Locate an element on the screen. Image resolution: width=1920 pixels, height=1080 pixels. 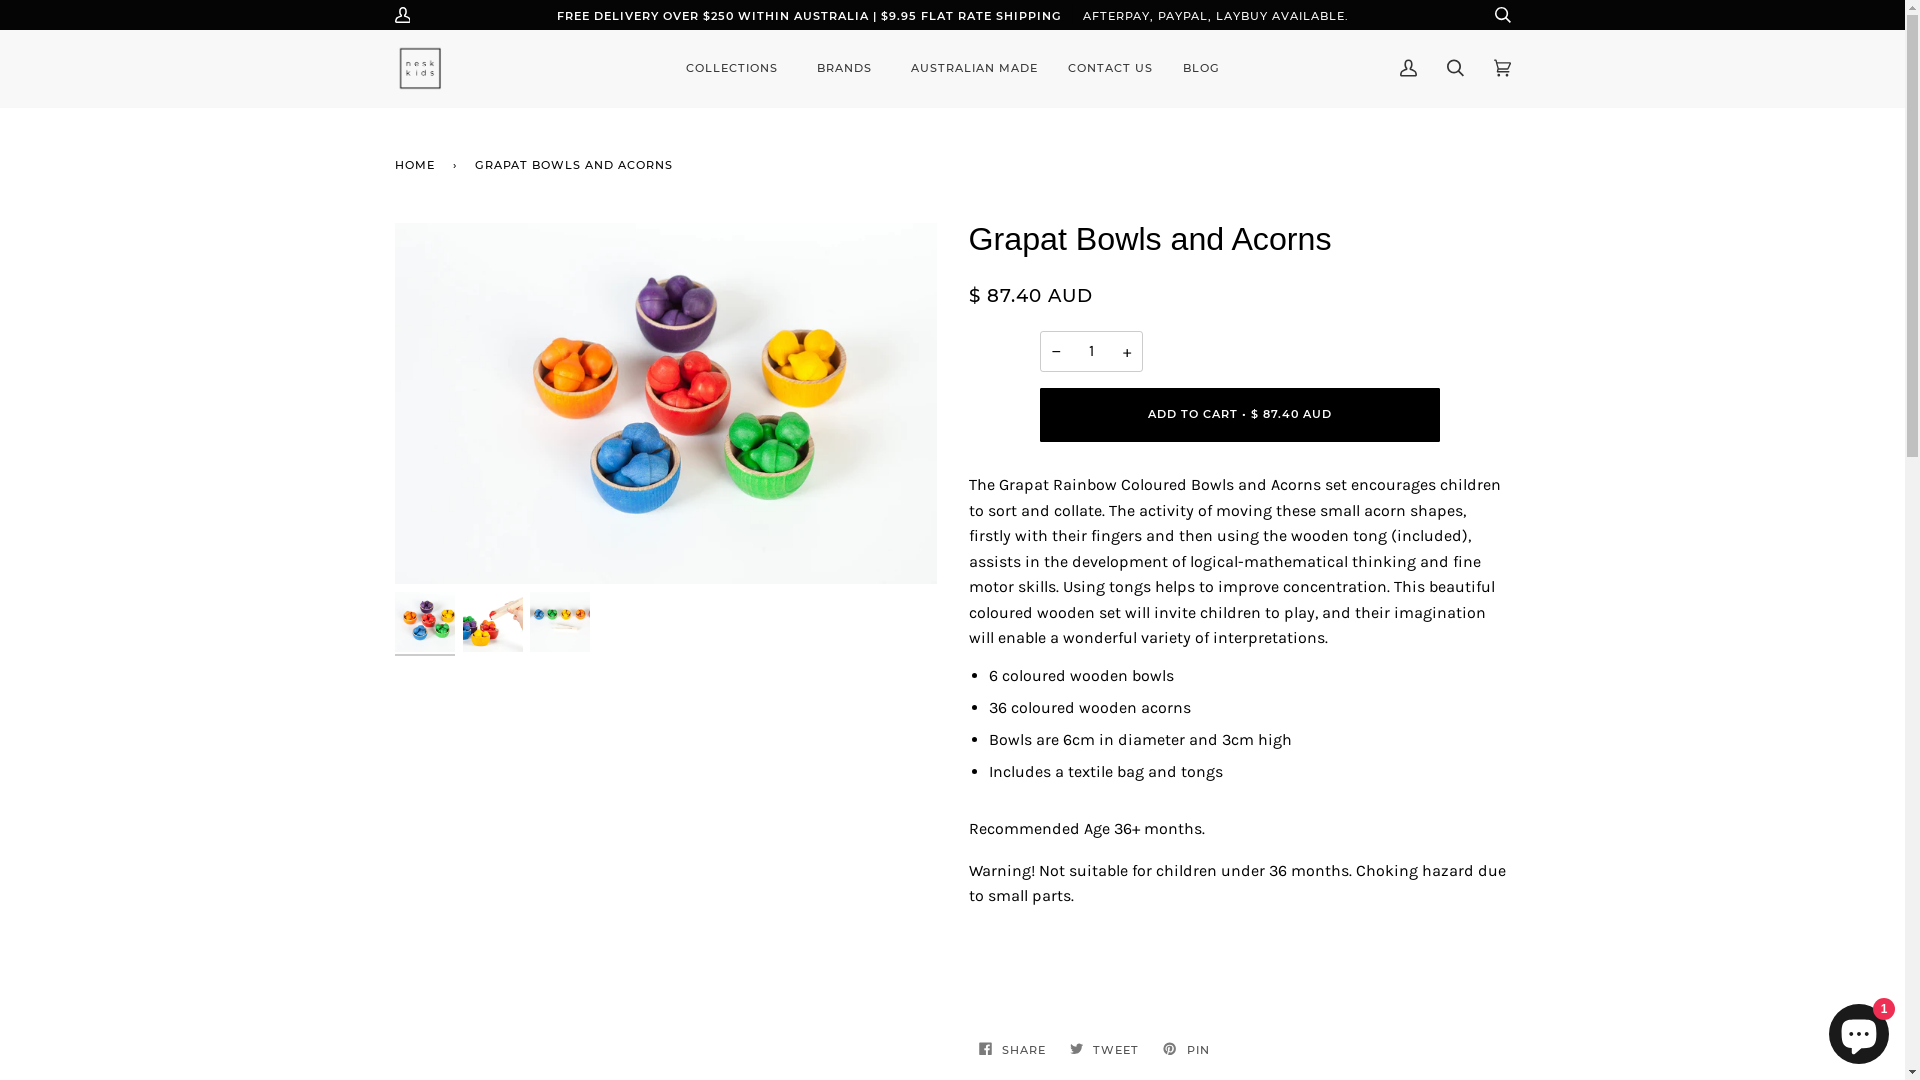
My Account is located at coordinates (1408, 68).